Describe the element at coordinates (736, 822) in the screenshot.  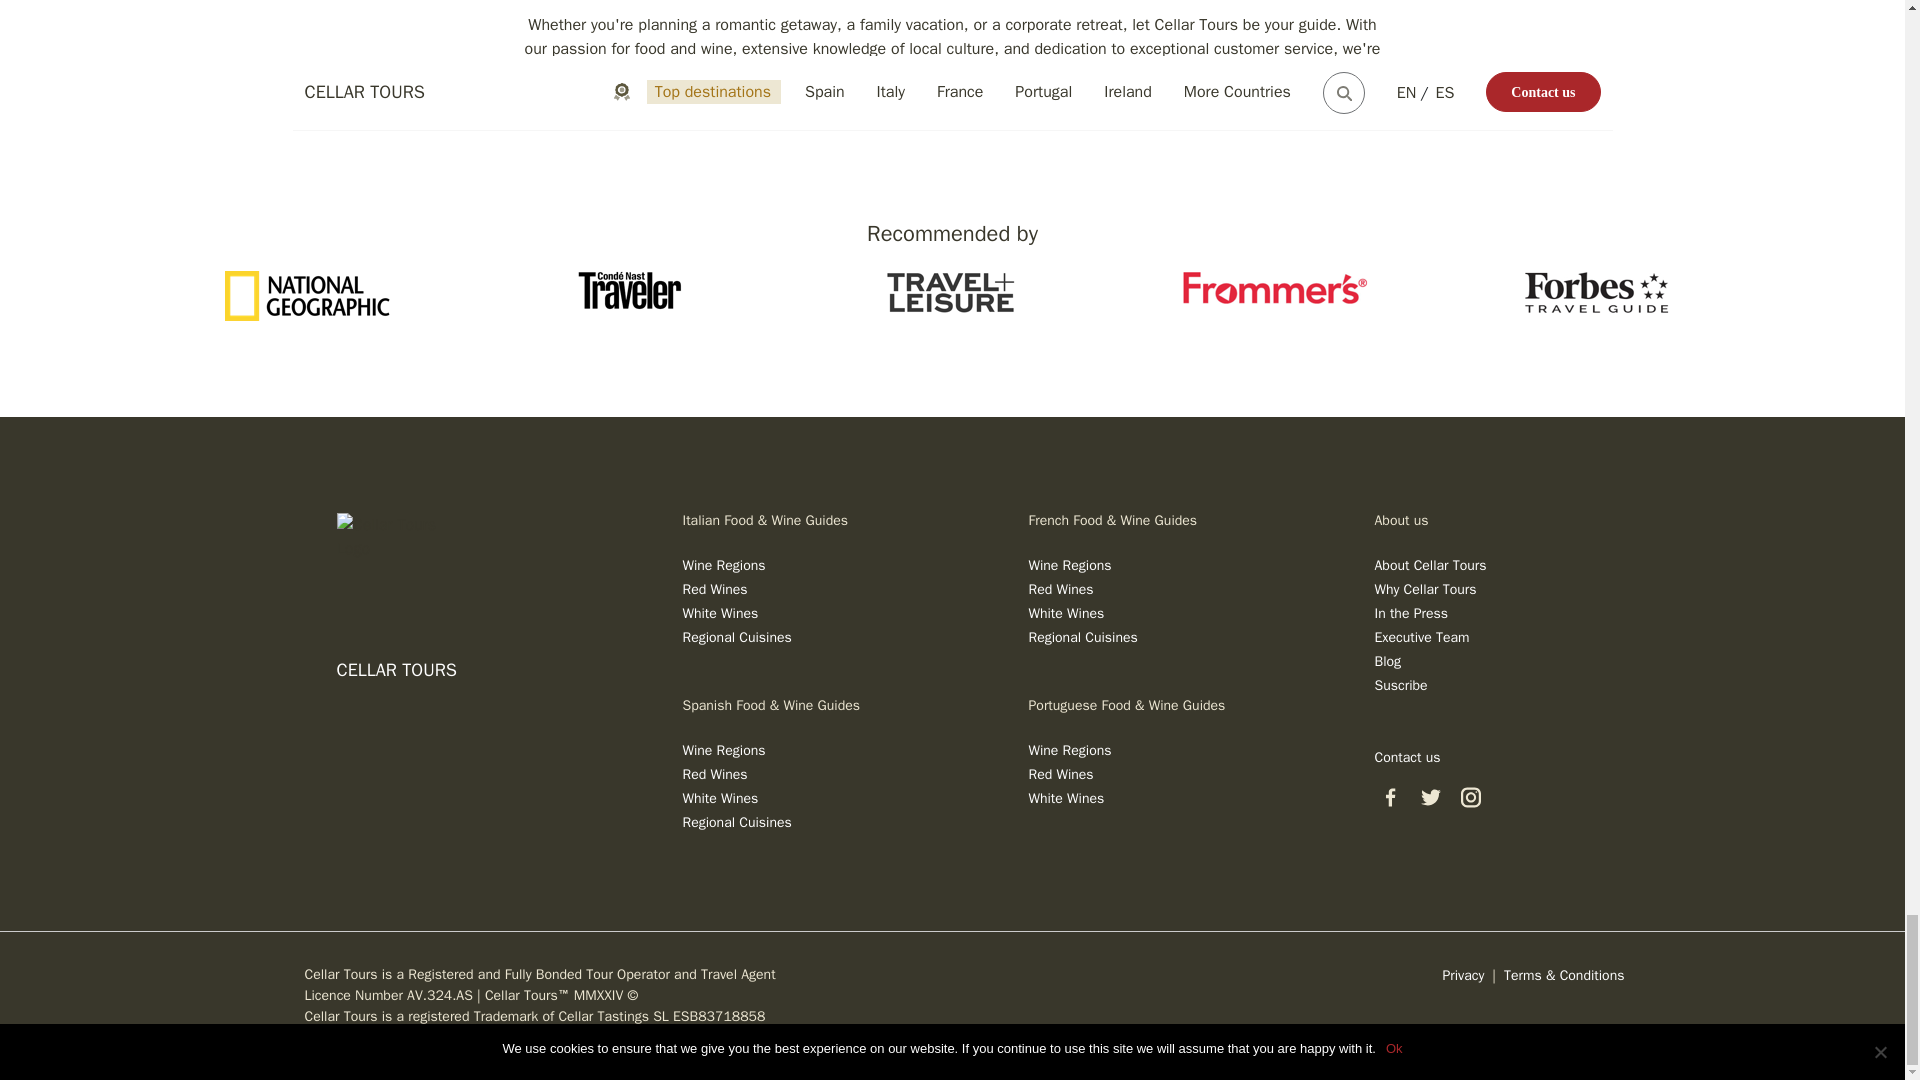
I see `A Guide to Spanish Regional Cuisine` at that location.